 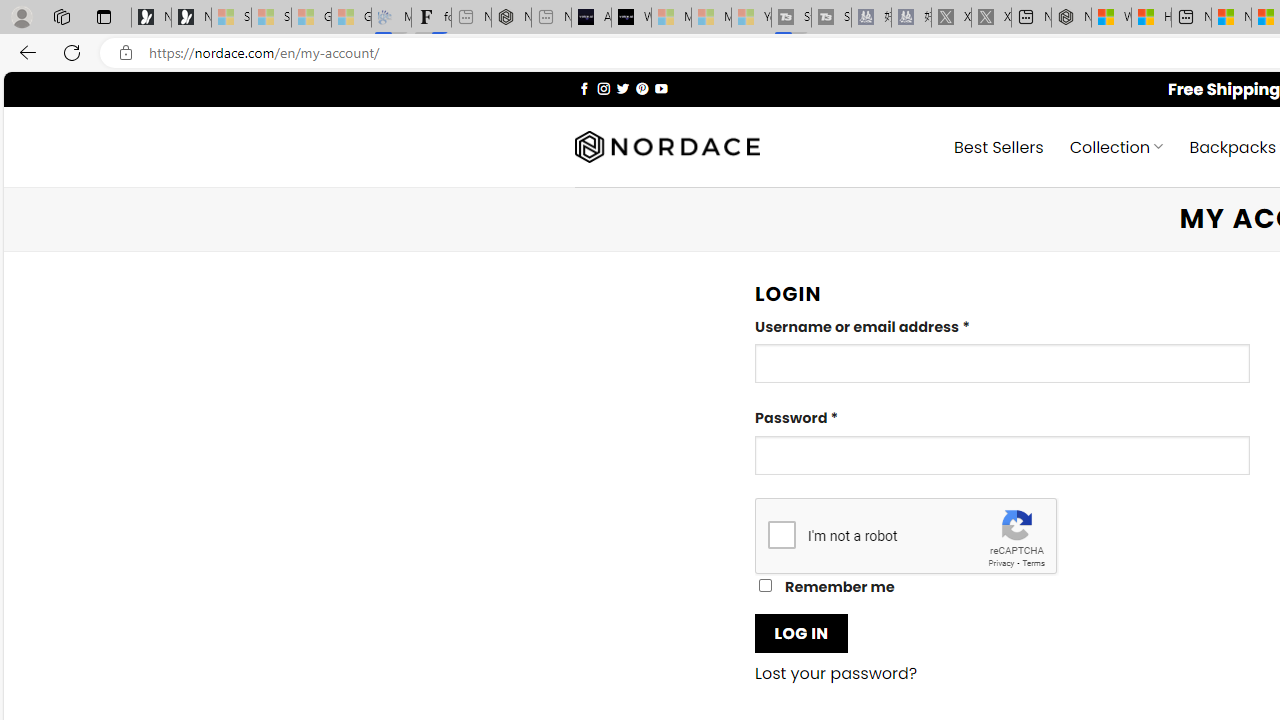 What do you see at coordinates (1111, 18) in the screenshot?
I see `Wildlife - MSN` at bounding box center [1111, 18].